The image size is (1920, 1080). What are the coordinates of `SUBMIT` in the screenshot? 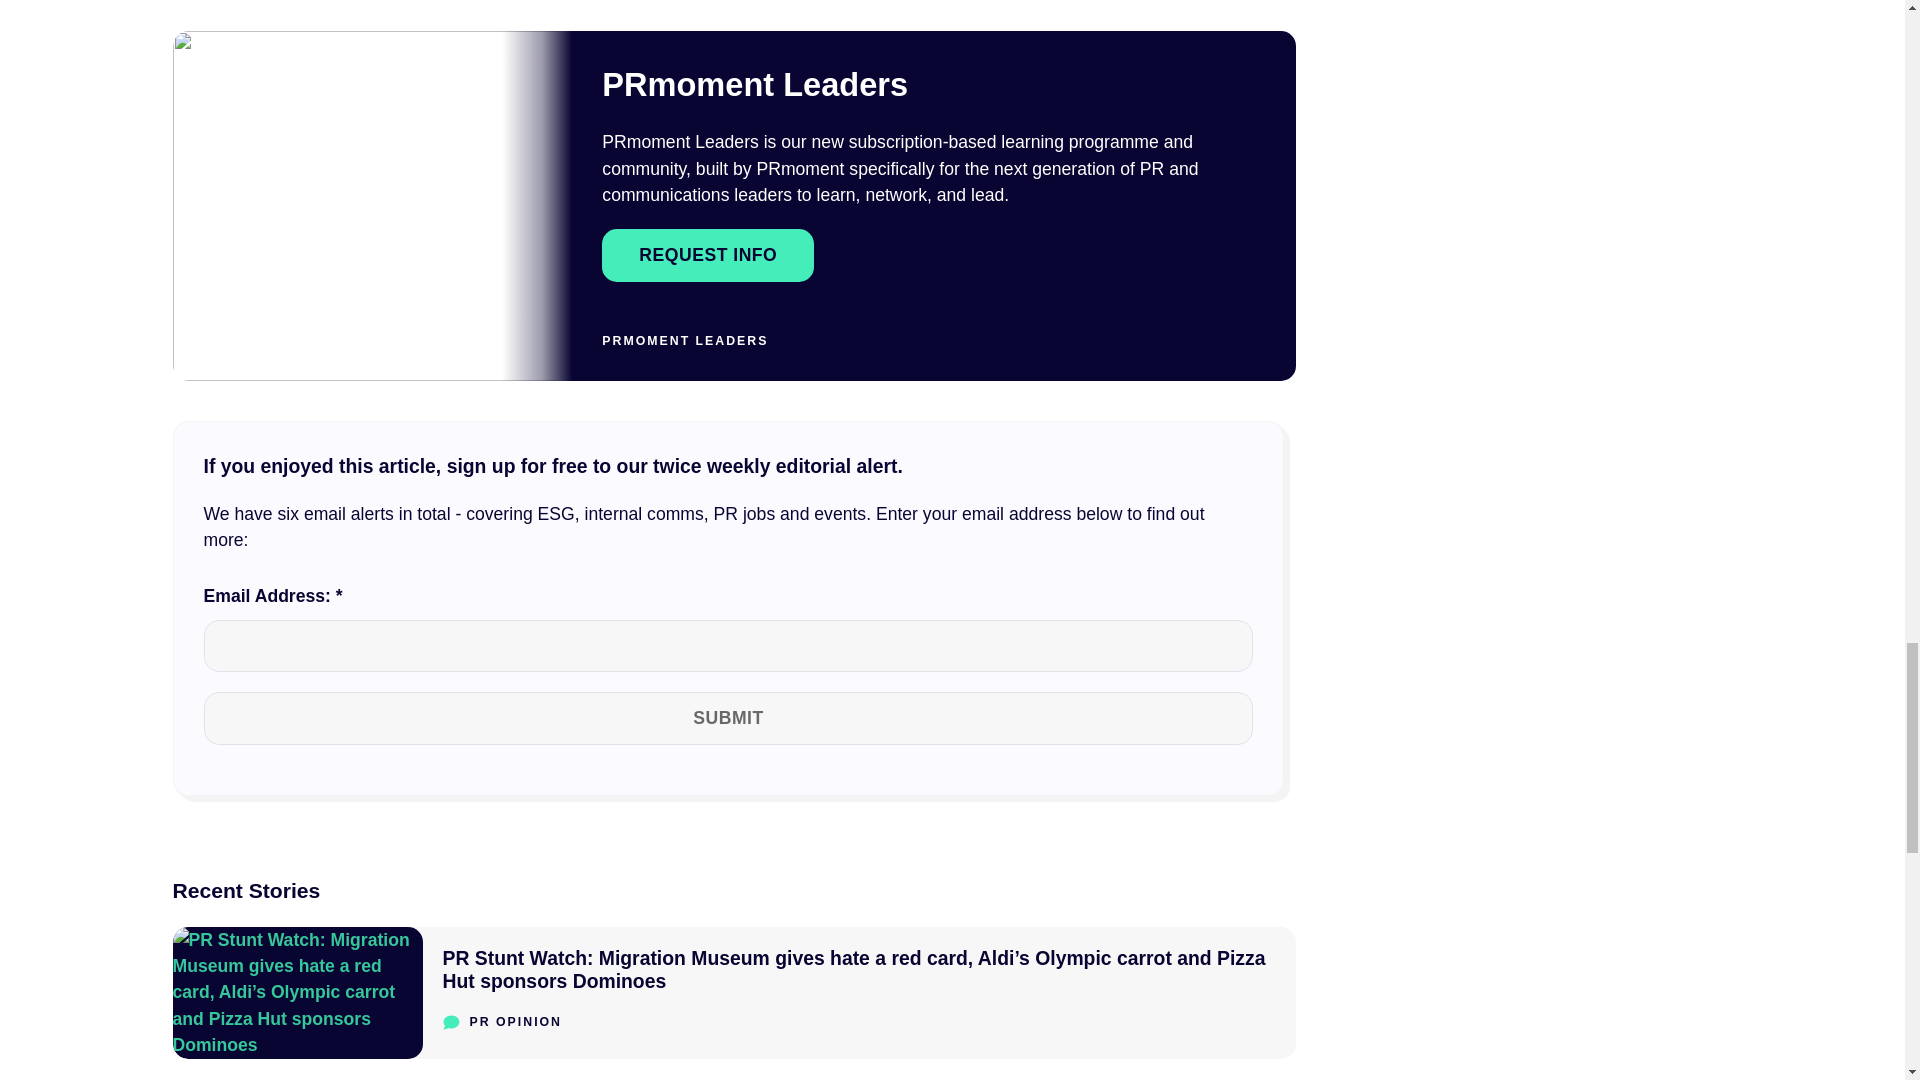 It's located at (728, 718).